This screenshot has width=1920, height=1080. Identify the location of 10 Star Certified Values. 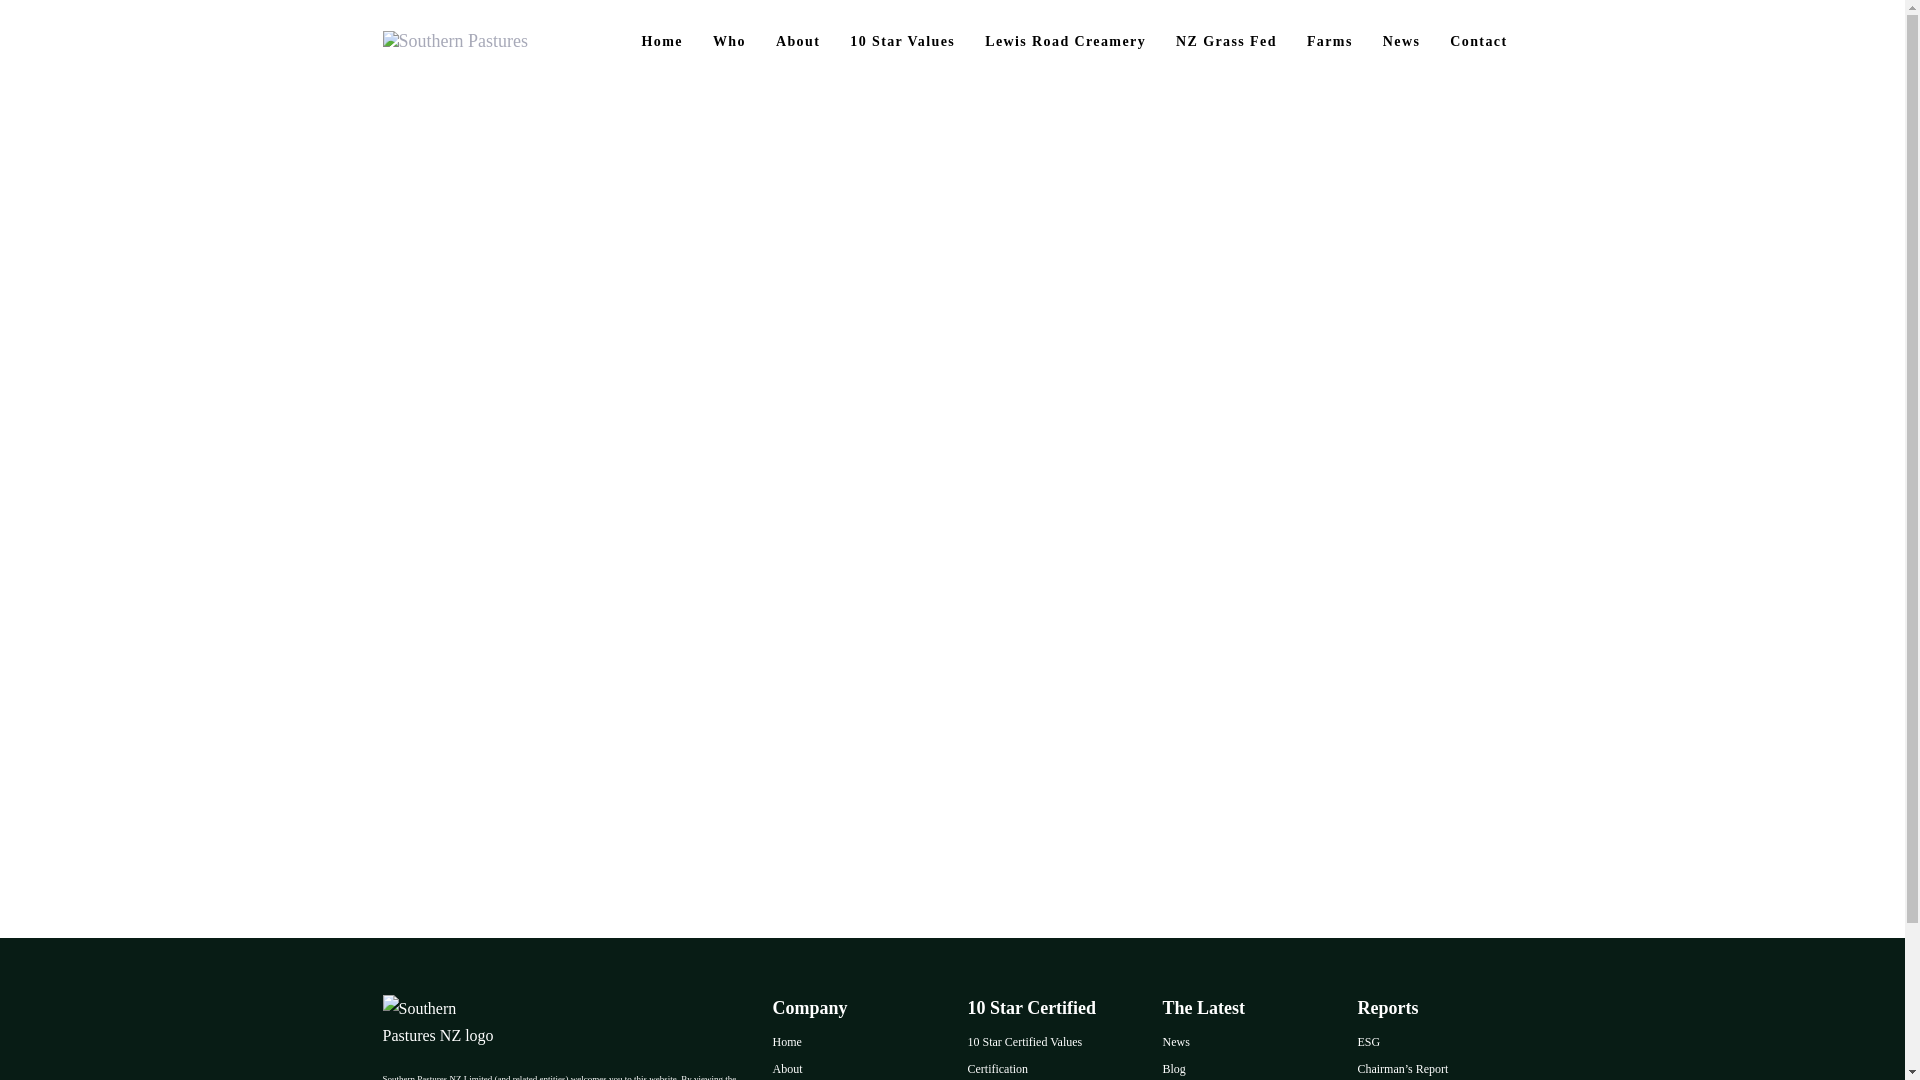
(1050, 1042).